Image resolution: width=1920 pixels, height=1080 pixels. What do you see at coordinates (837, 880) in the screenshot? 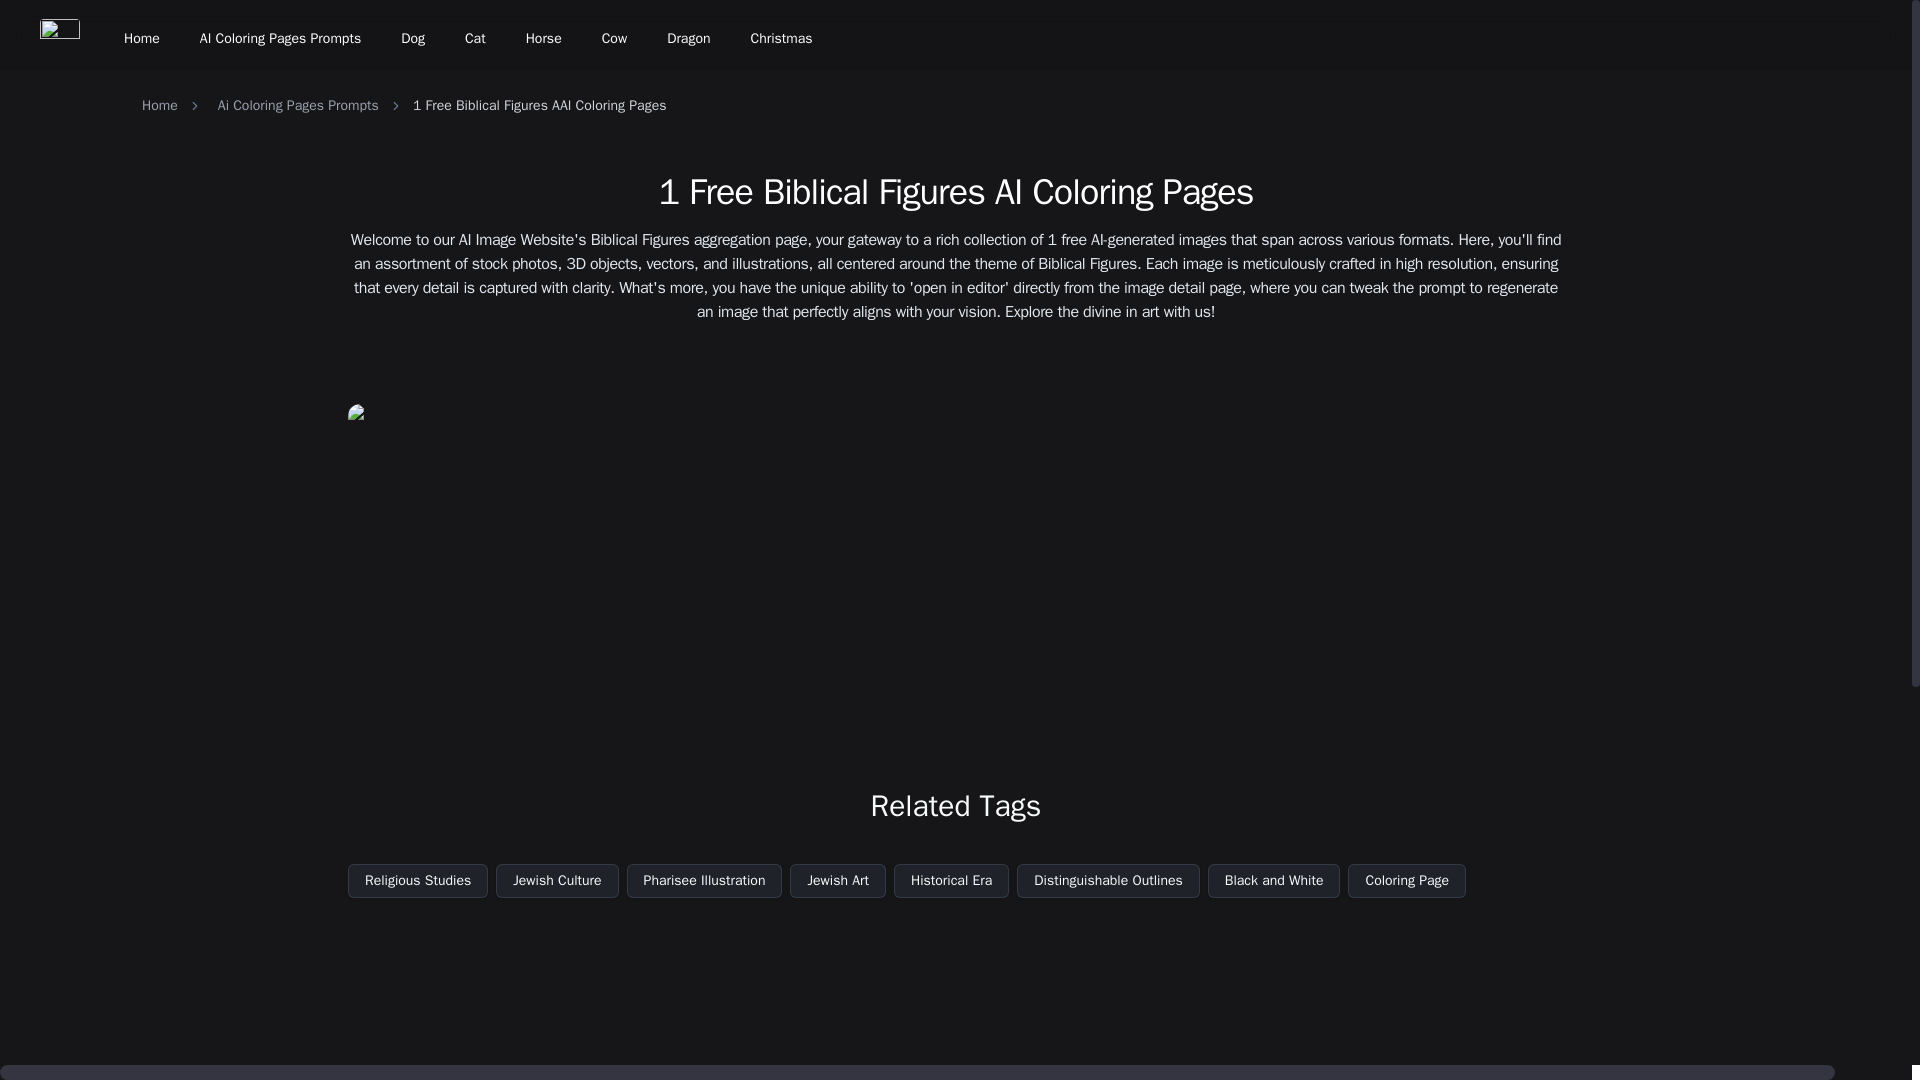
I see `Jewish Art` at bounding box center [837, 880].